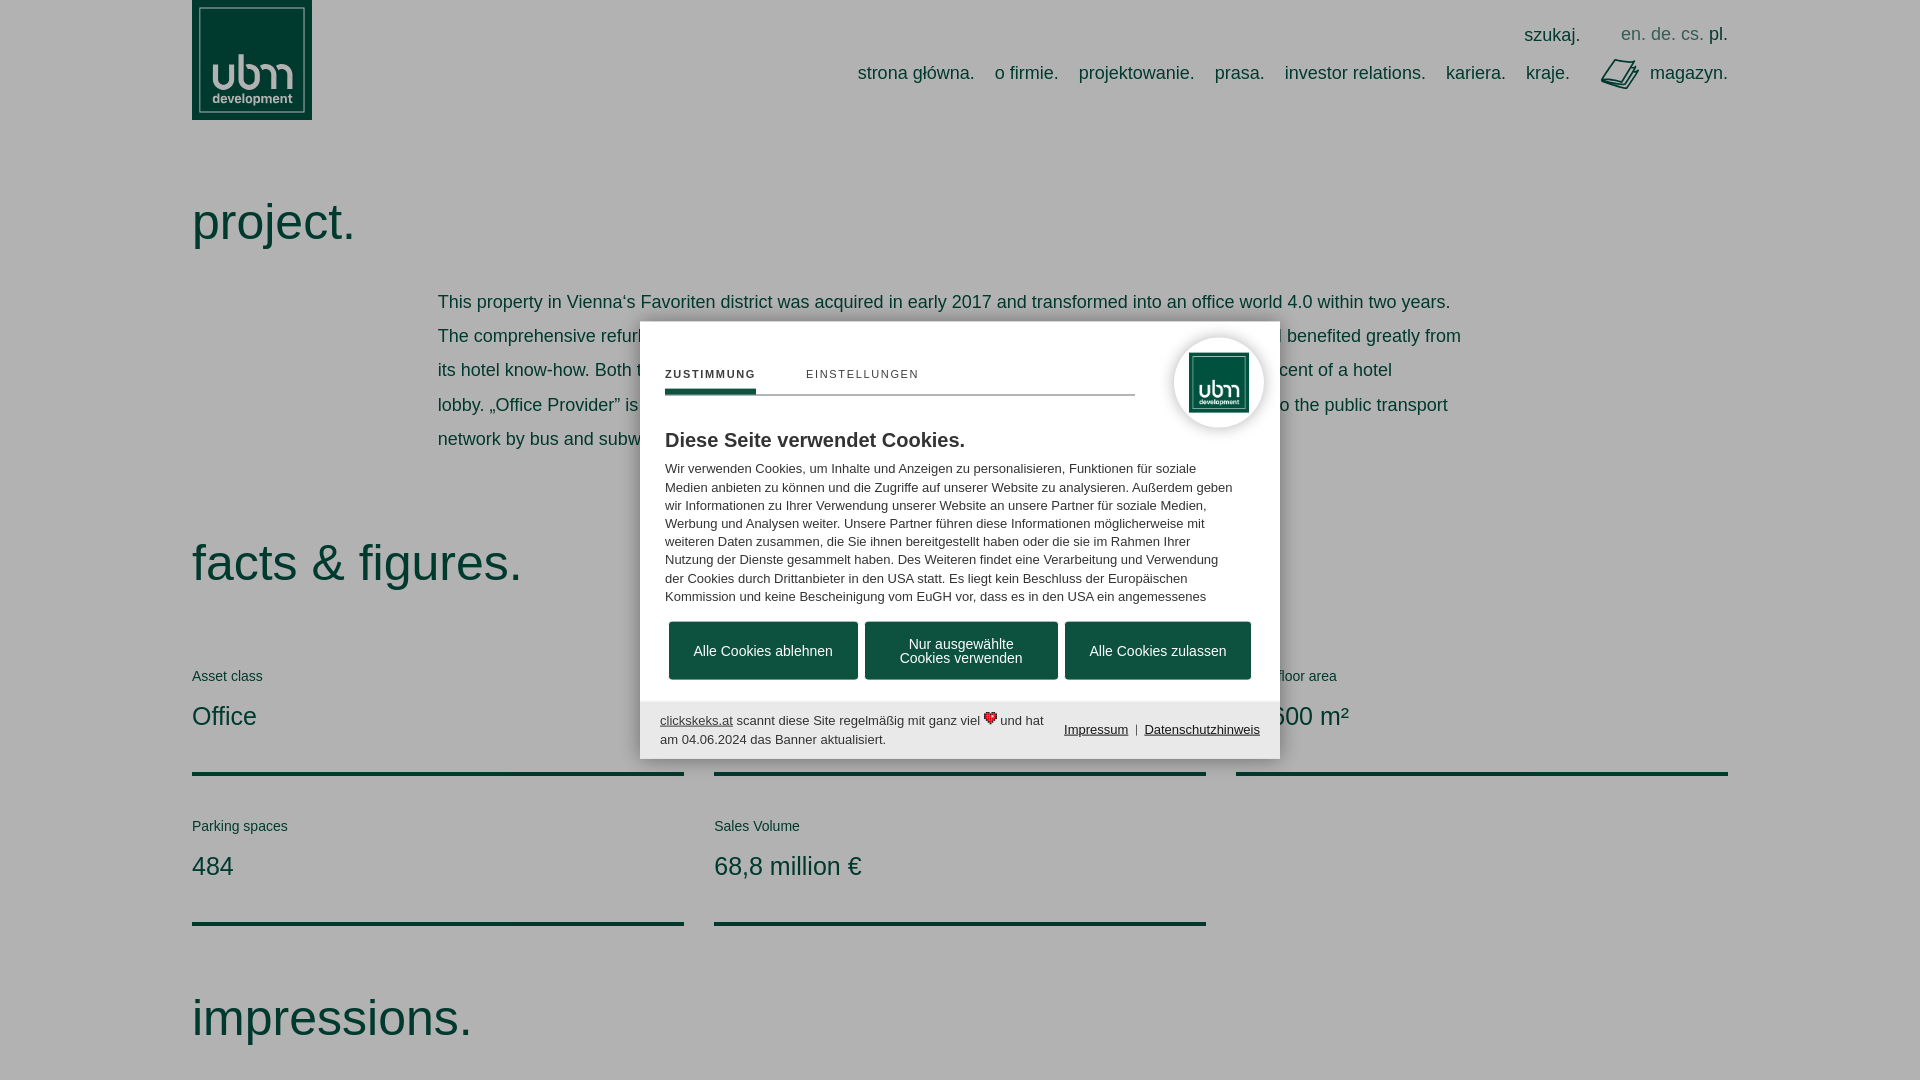  What do you see at coordinates (1355, 72) in the screenshot?
I see `investor relations.` at bounding box center [1355, 72].